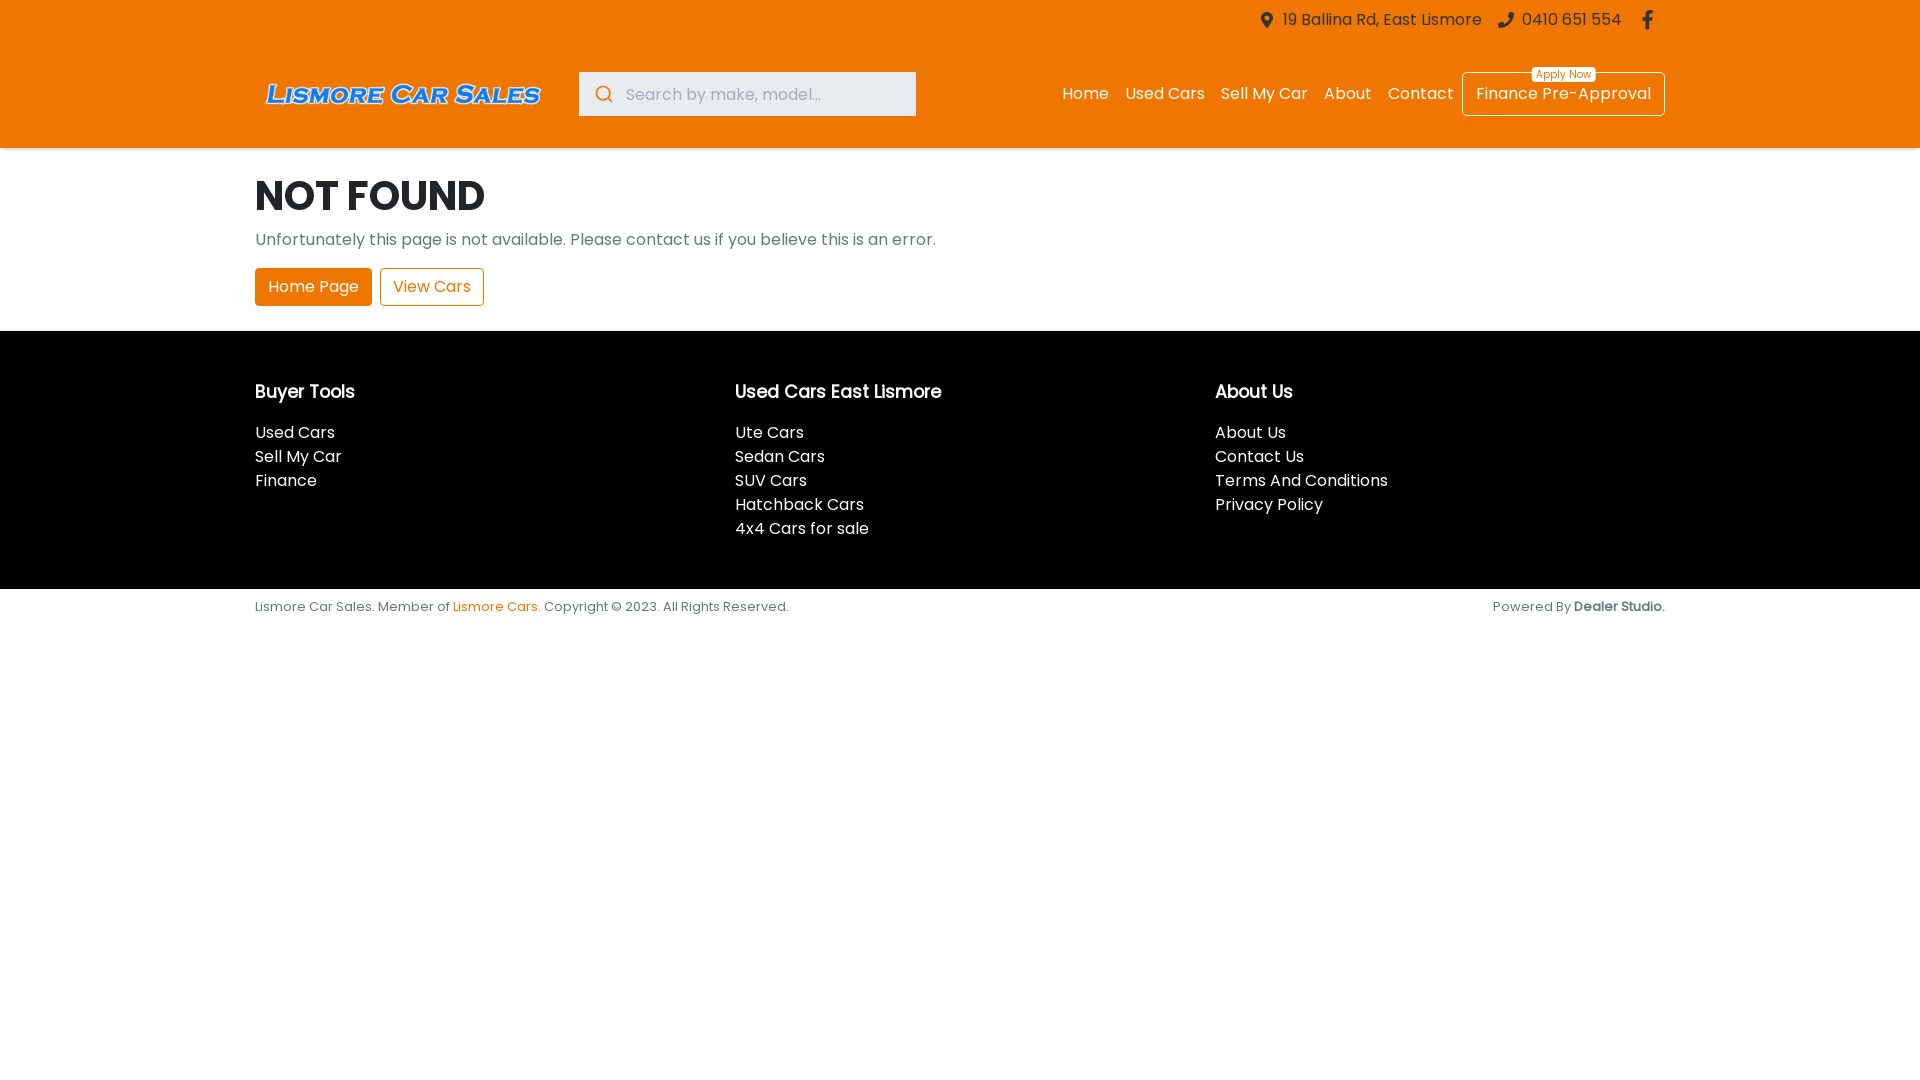 The height and width of the screenshot is (1080, 1920). Describe the element at coordinates (1264, 94) in the screenshot. I see `Sell My Car` at that location.